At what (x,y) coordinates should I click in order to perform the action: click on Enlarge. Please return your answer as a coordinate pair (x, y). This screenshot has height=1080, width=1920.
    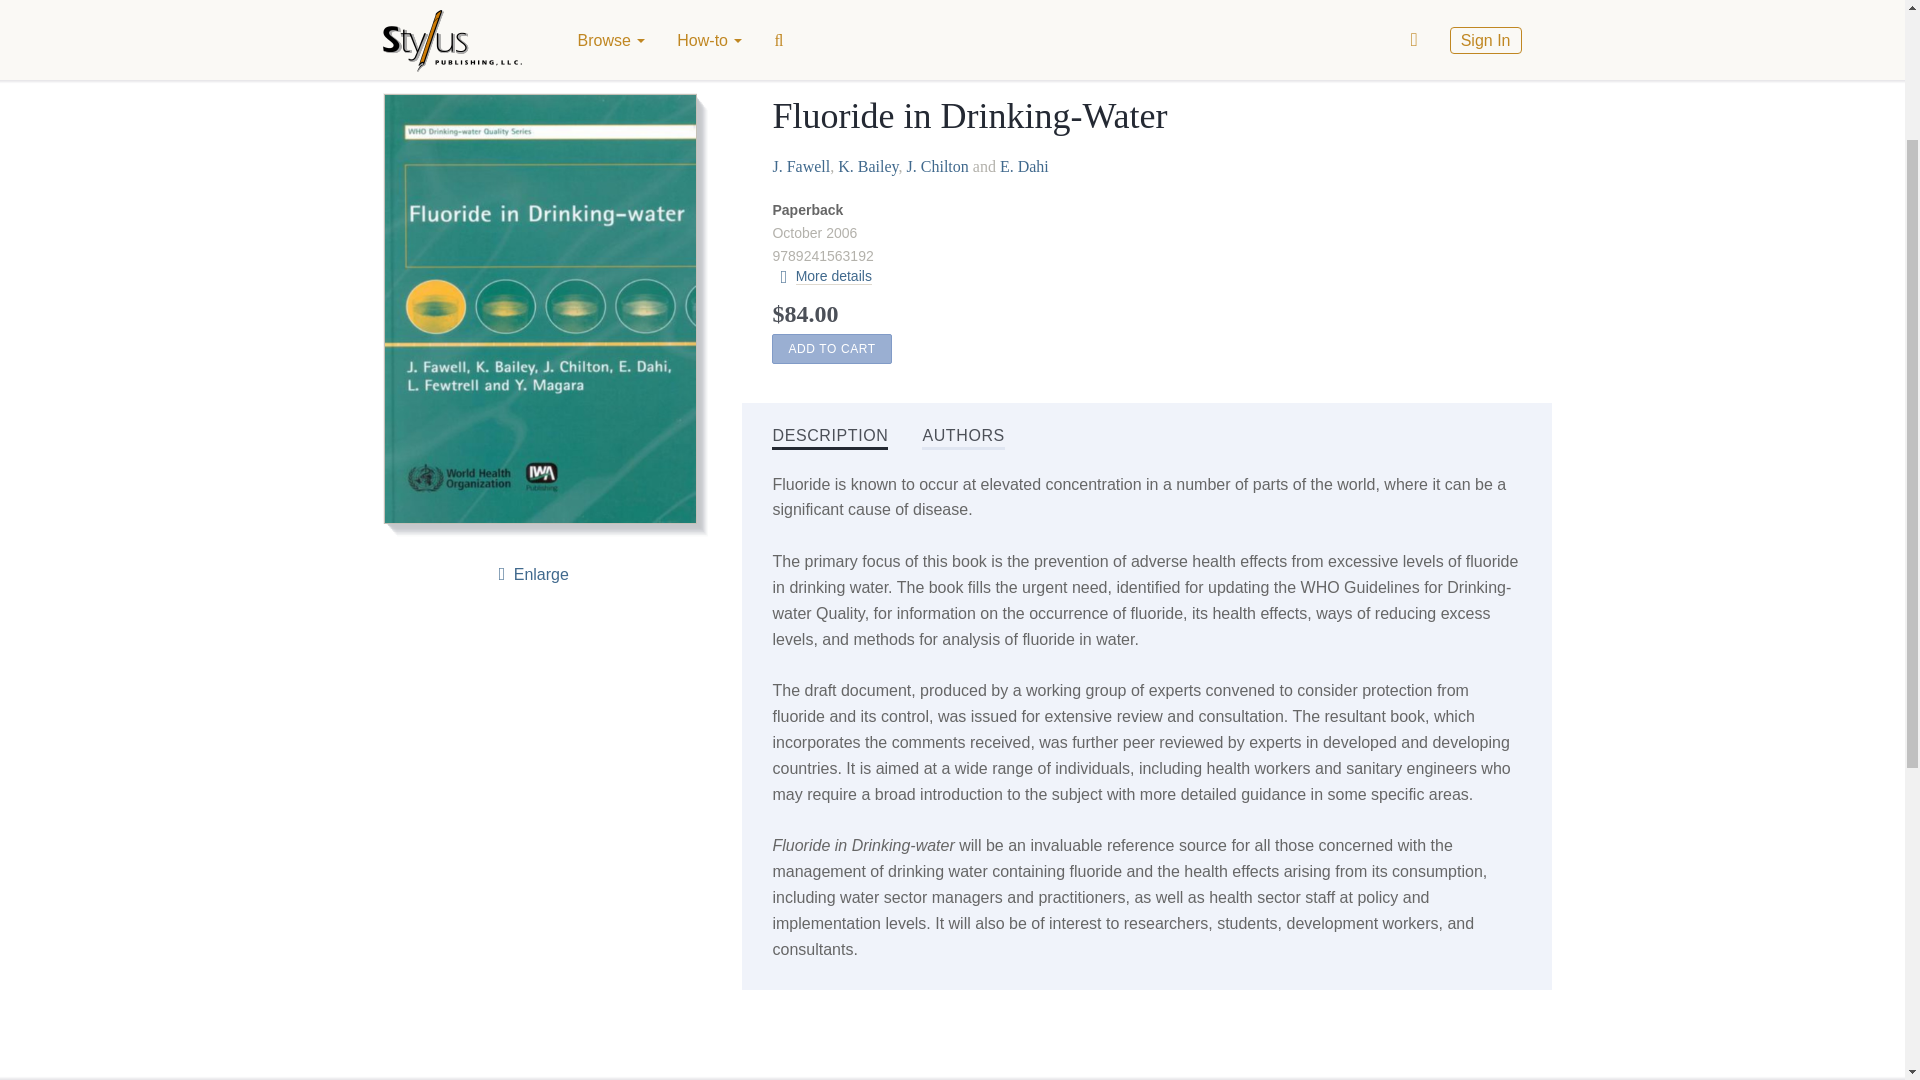
    Looking at the image, I should click on (530, 574).